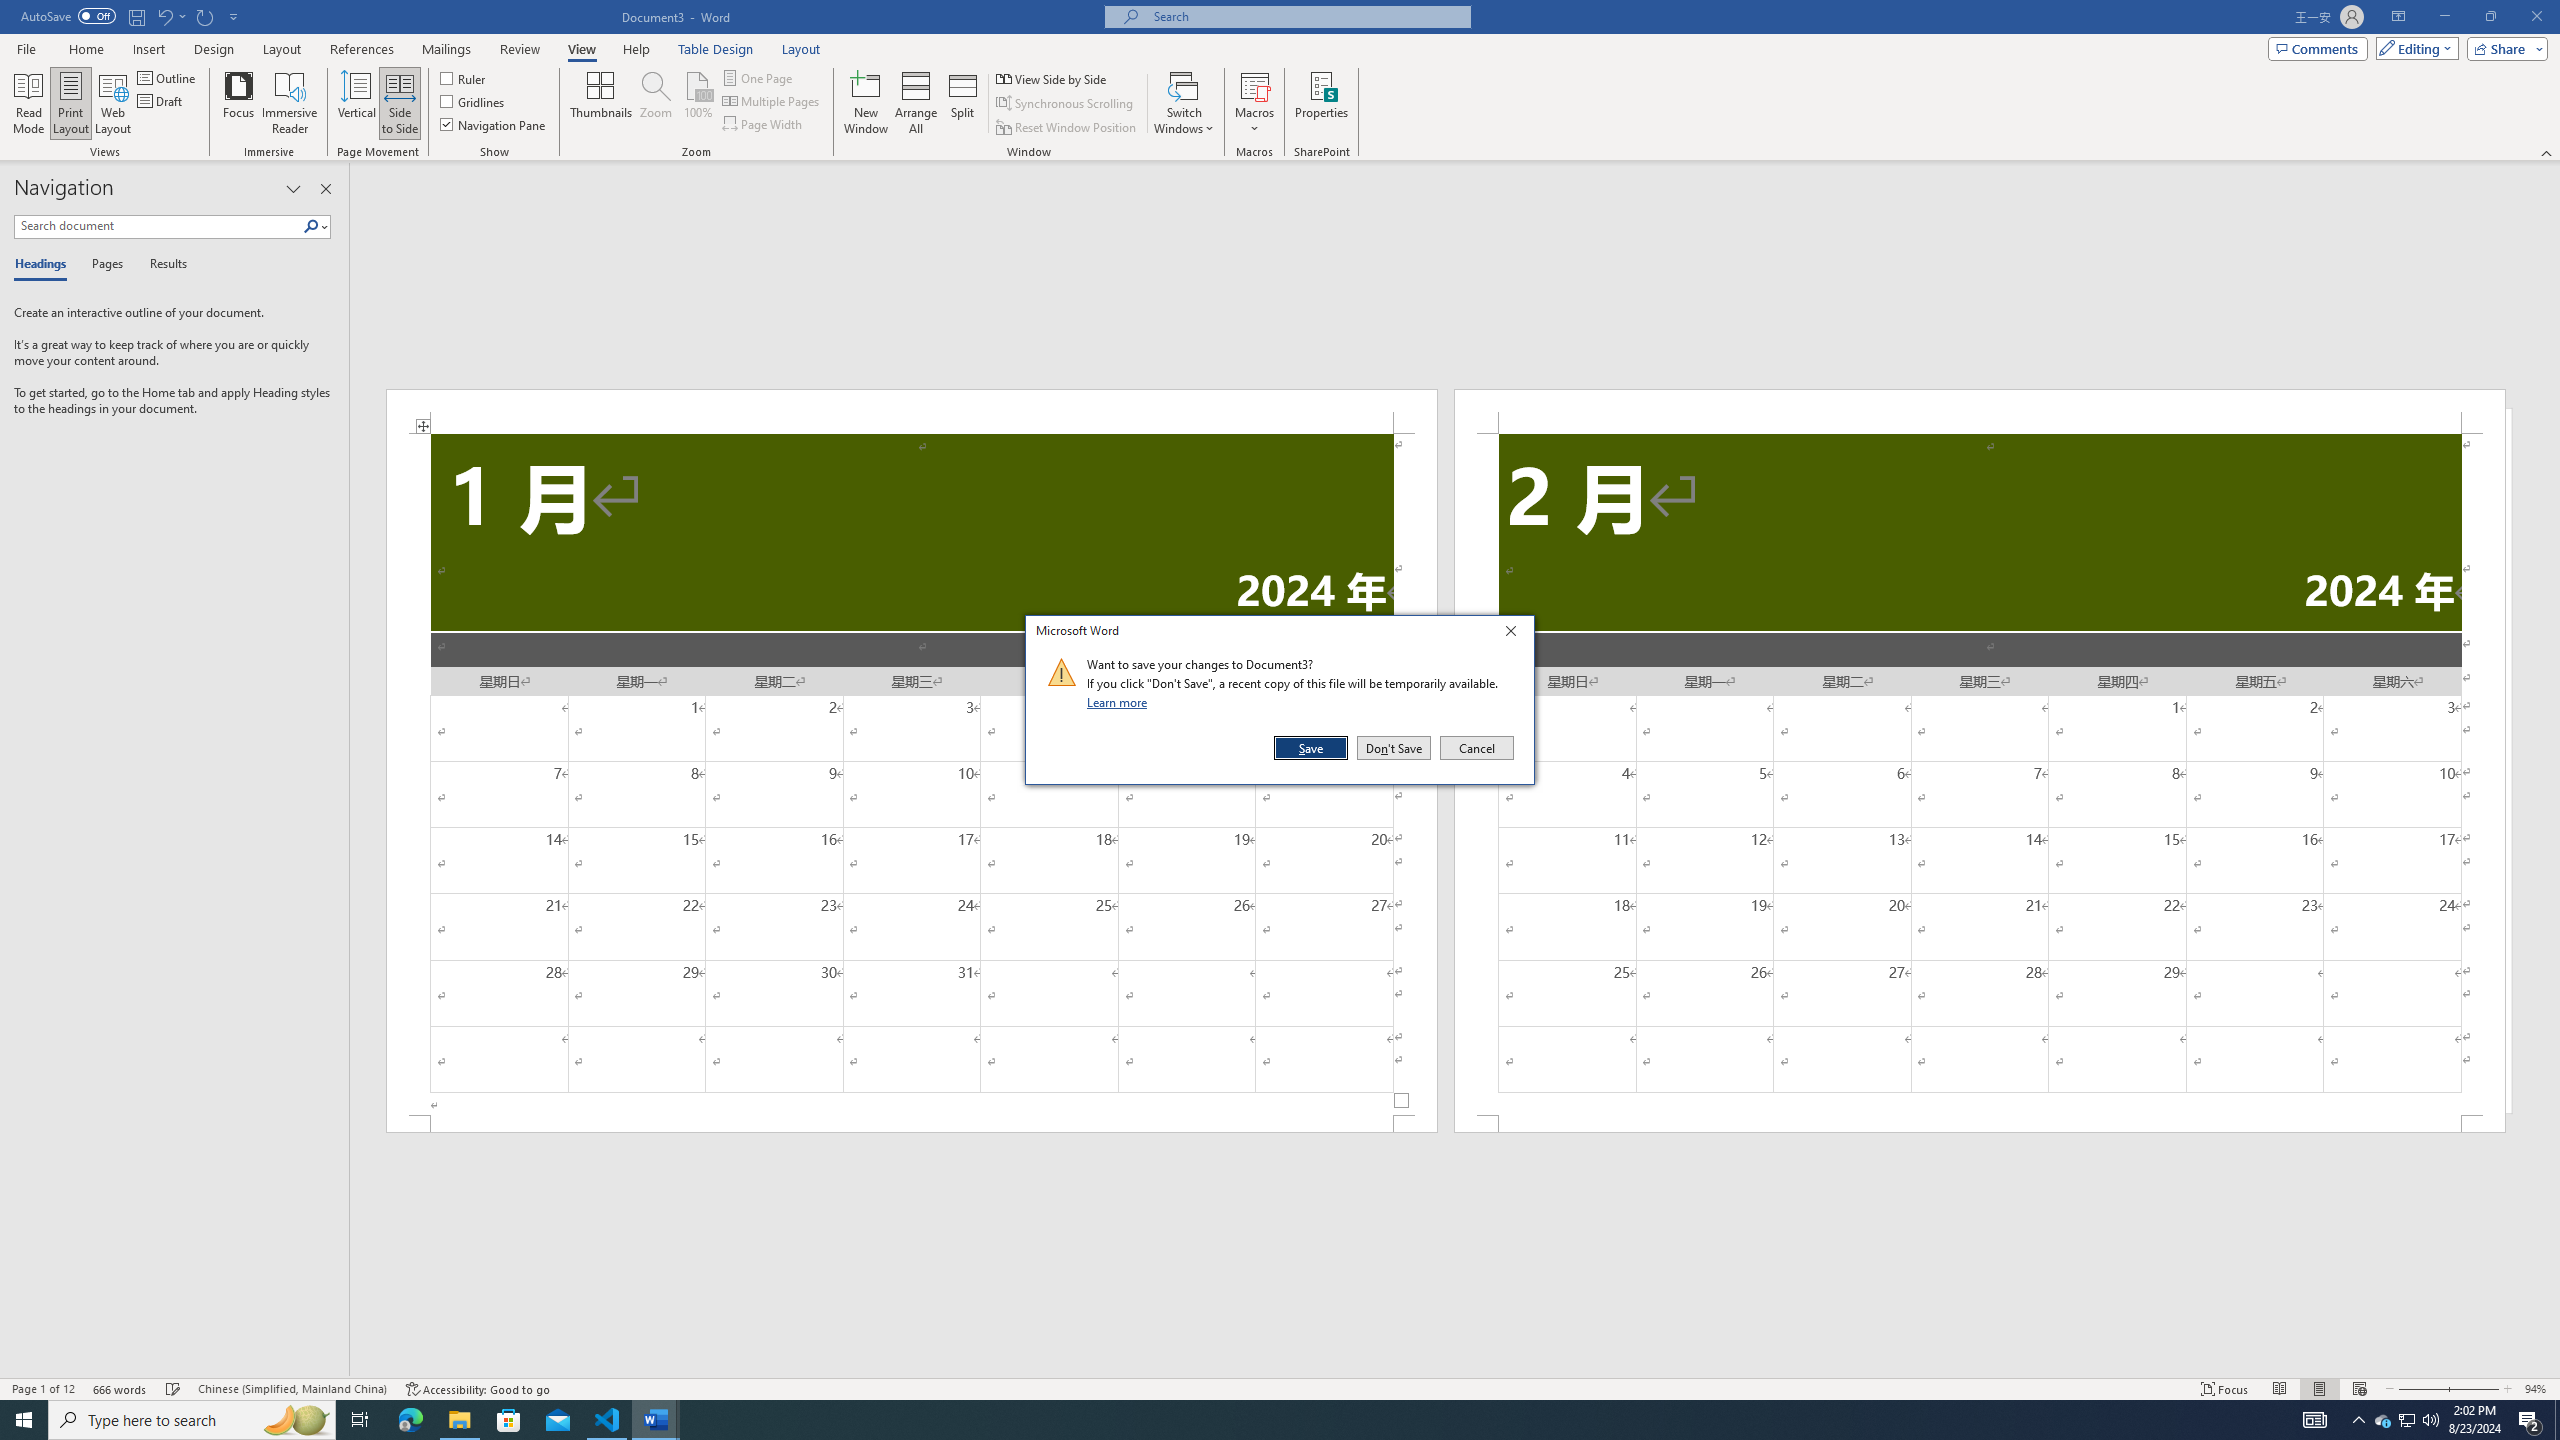  What do you see at coordinates (758, 78) in the screenshot?
I see `One Page` at bounding box center [758, 78].